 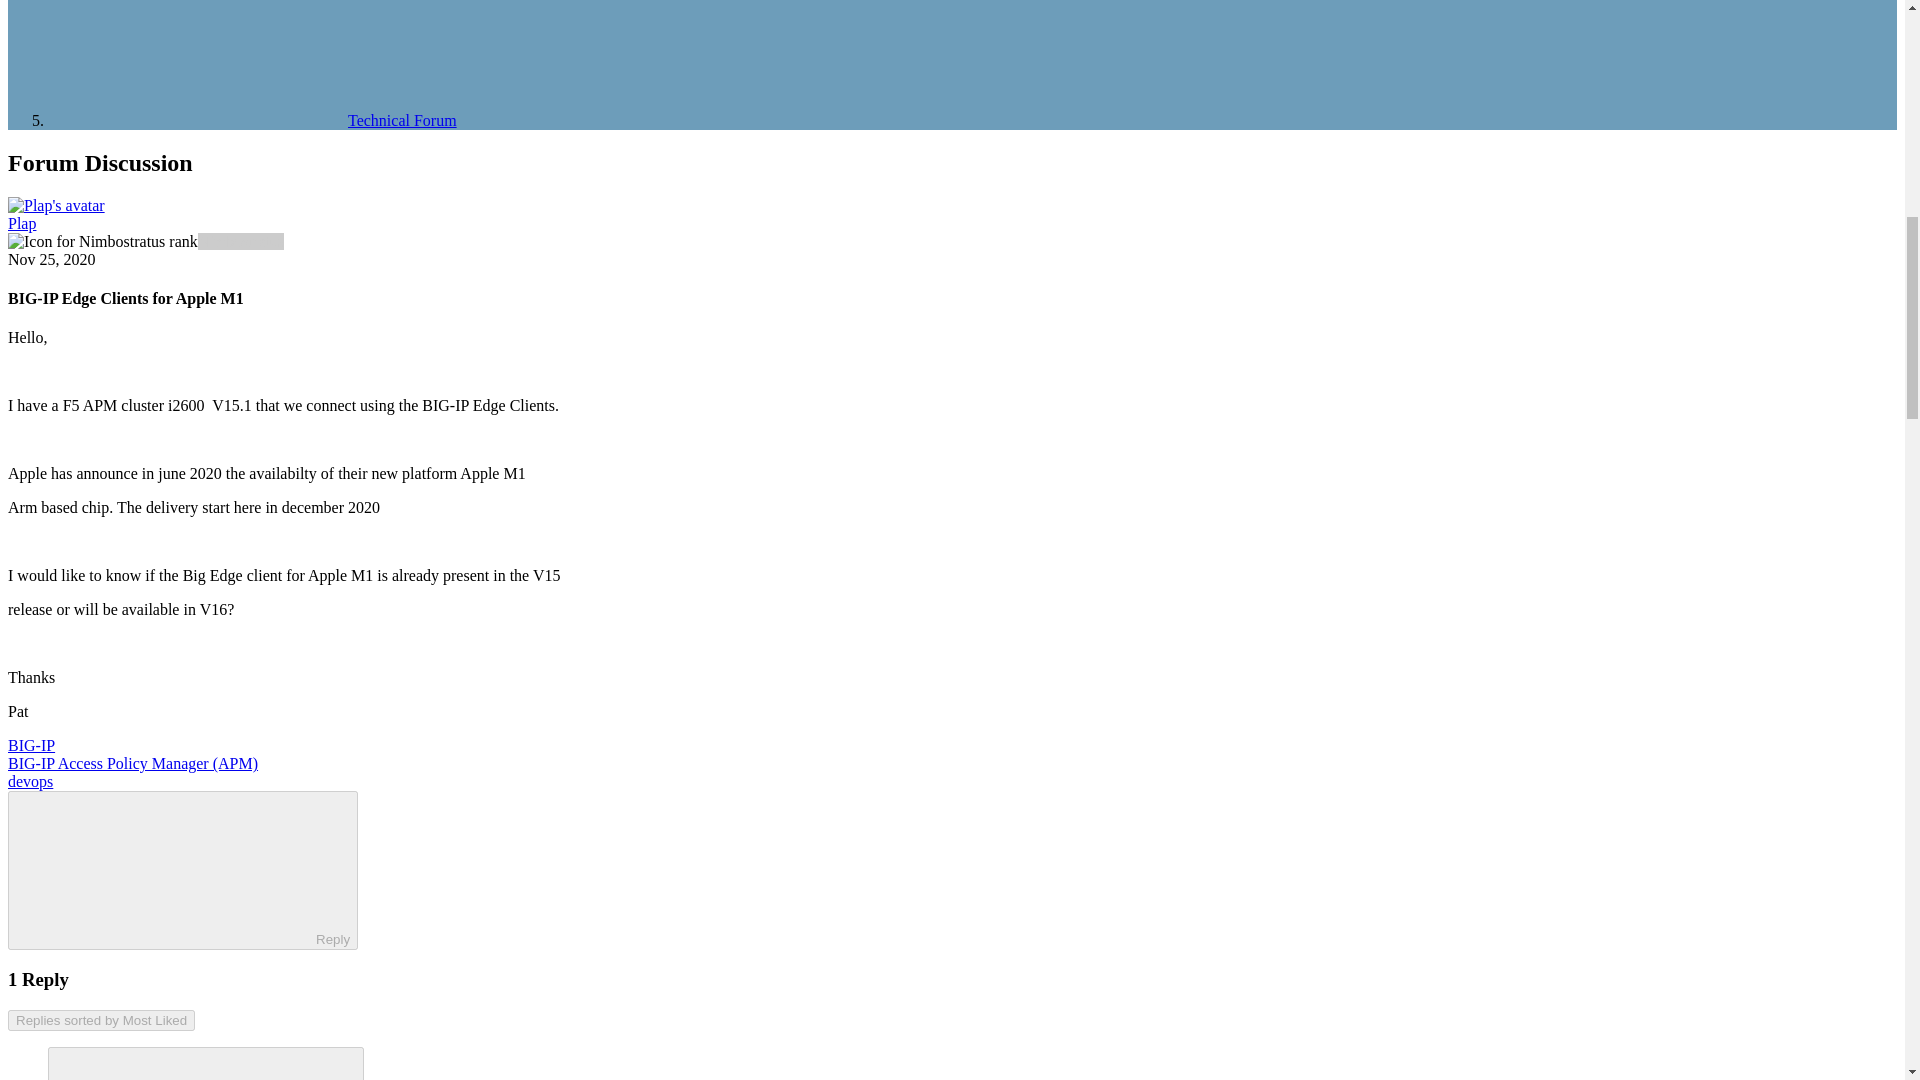 What do you see at coordinates (252, 120) in the screenshot?
I see `Technical Forum` at bounding box center [252, 120].